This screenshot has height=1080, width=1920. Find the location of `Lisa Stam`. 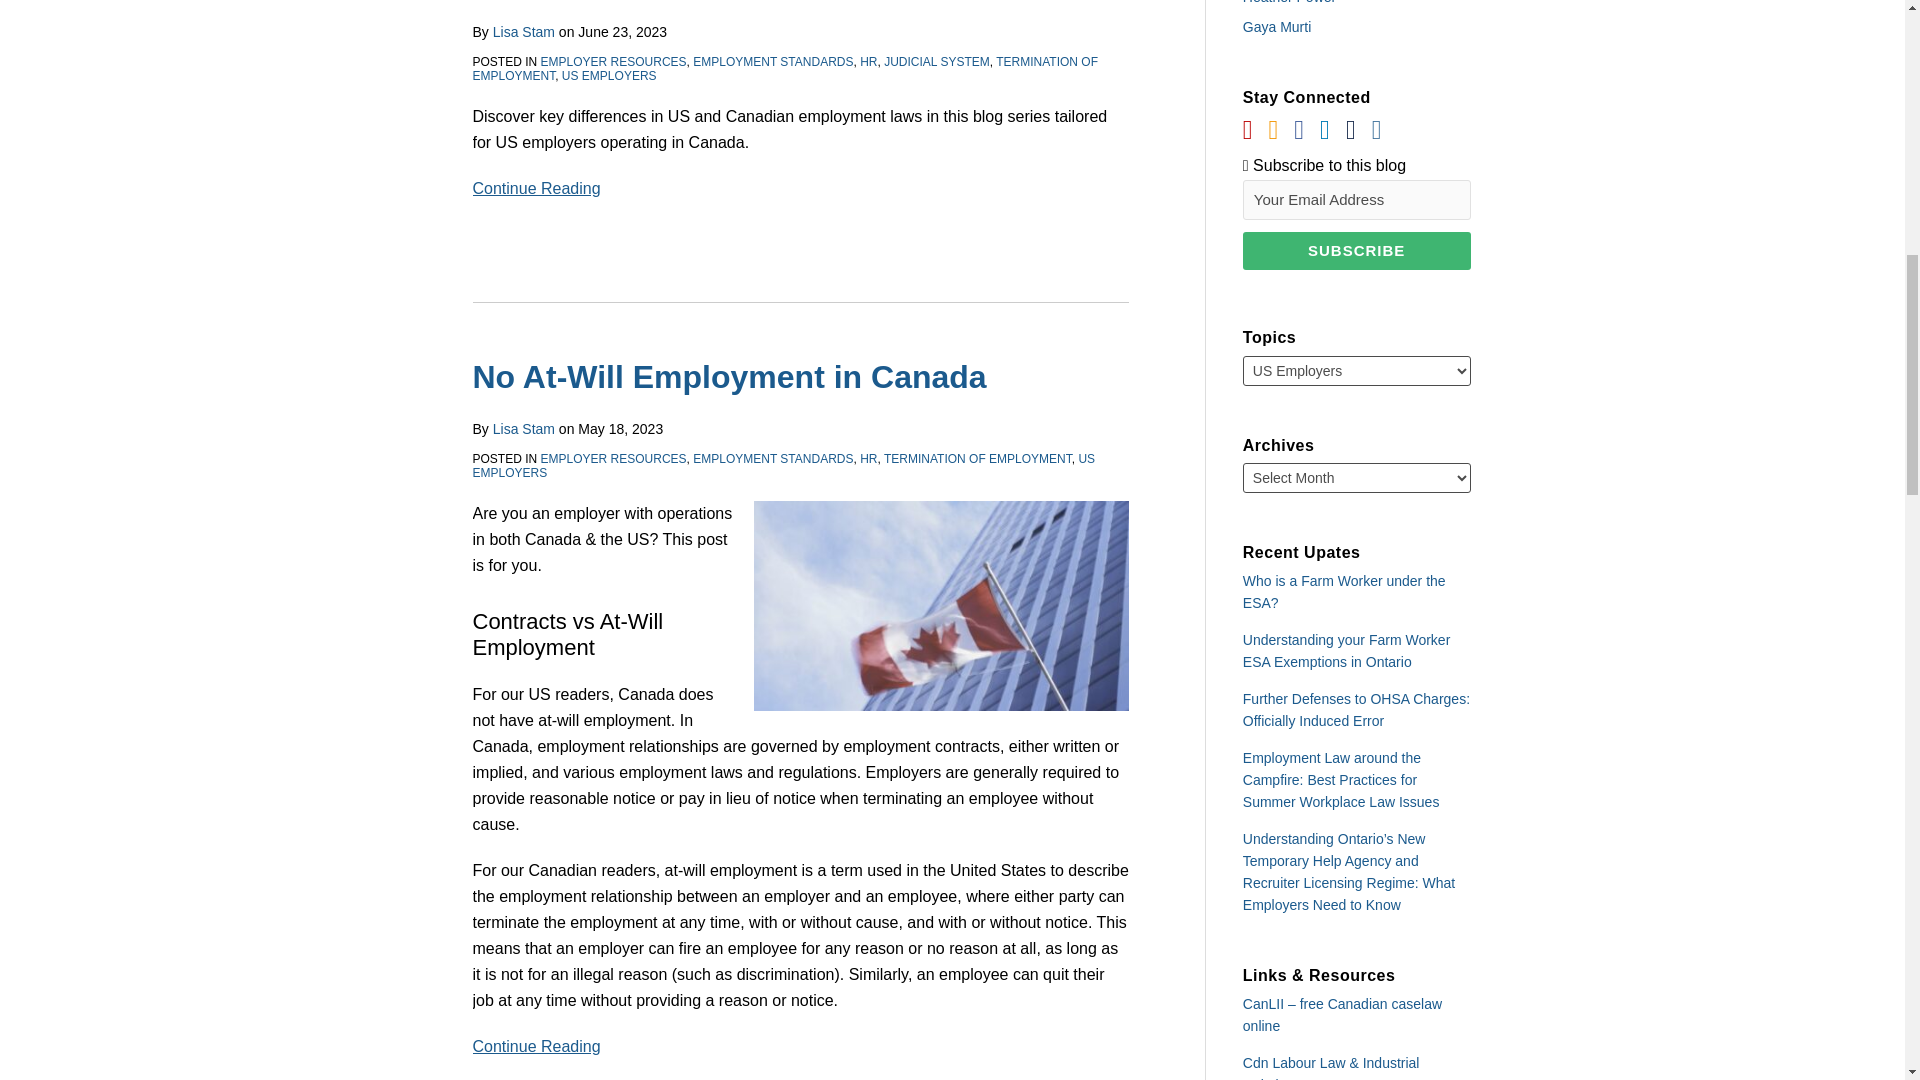

Lisa Stam is located at coordinates (524, 429).